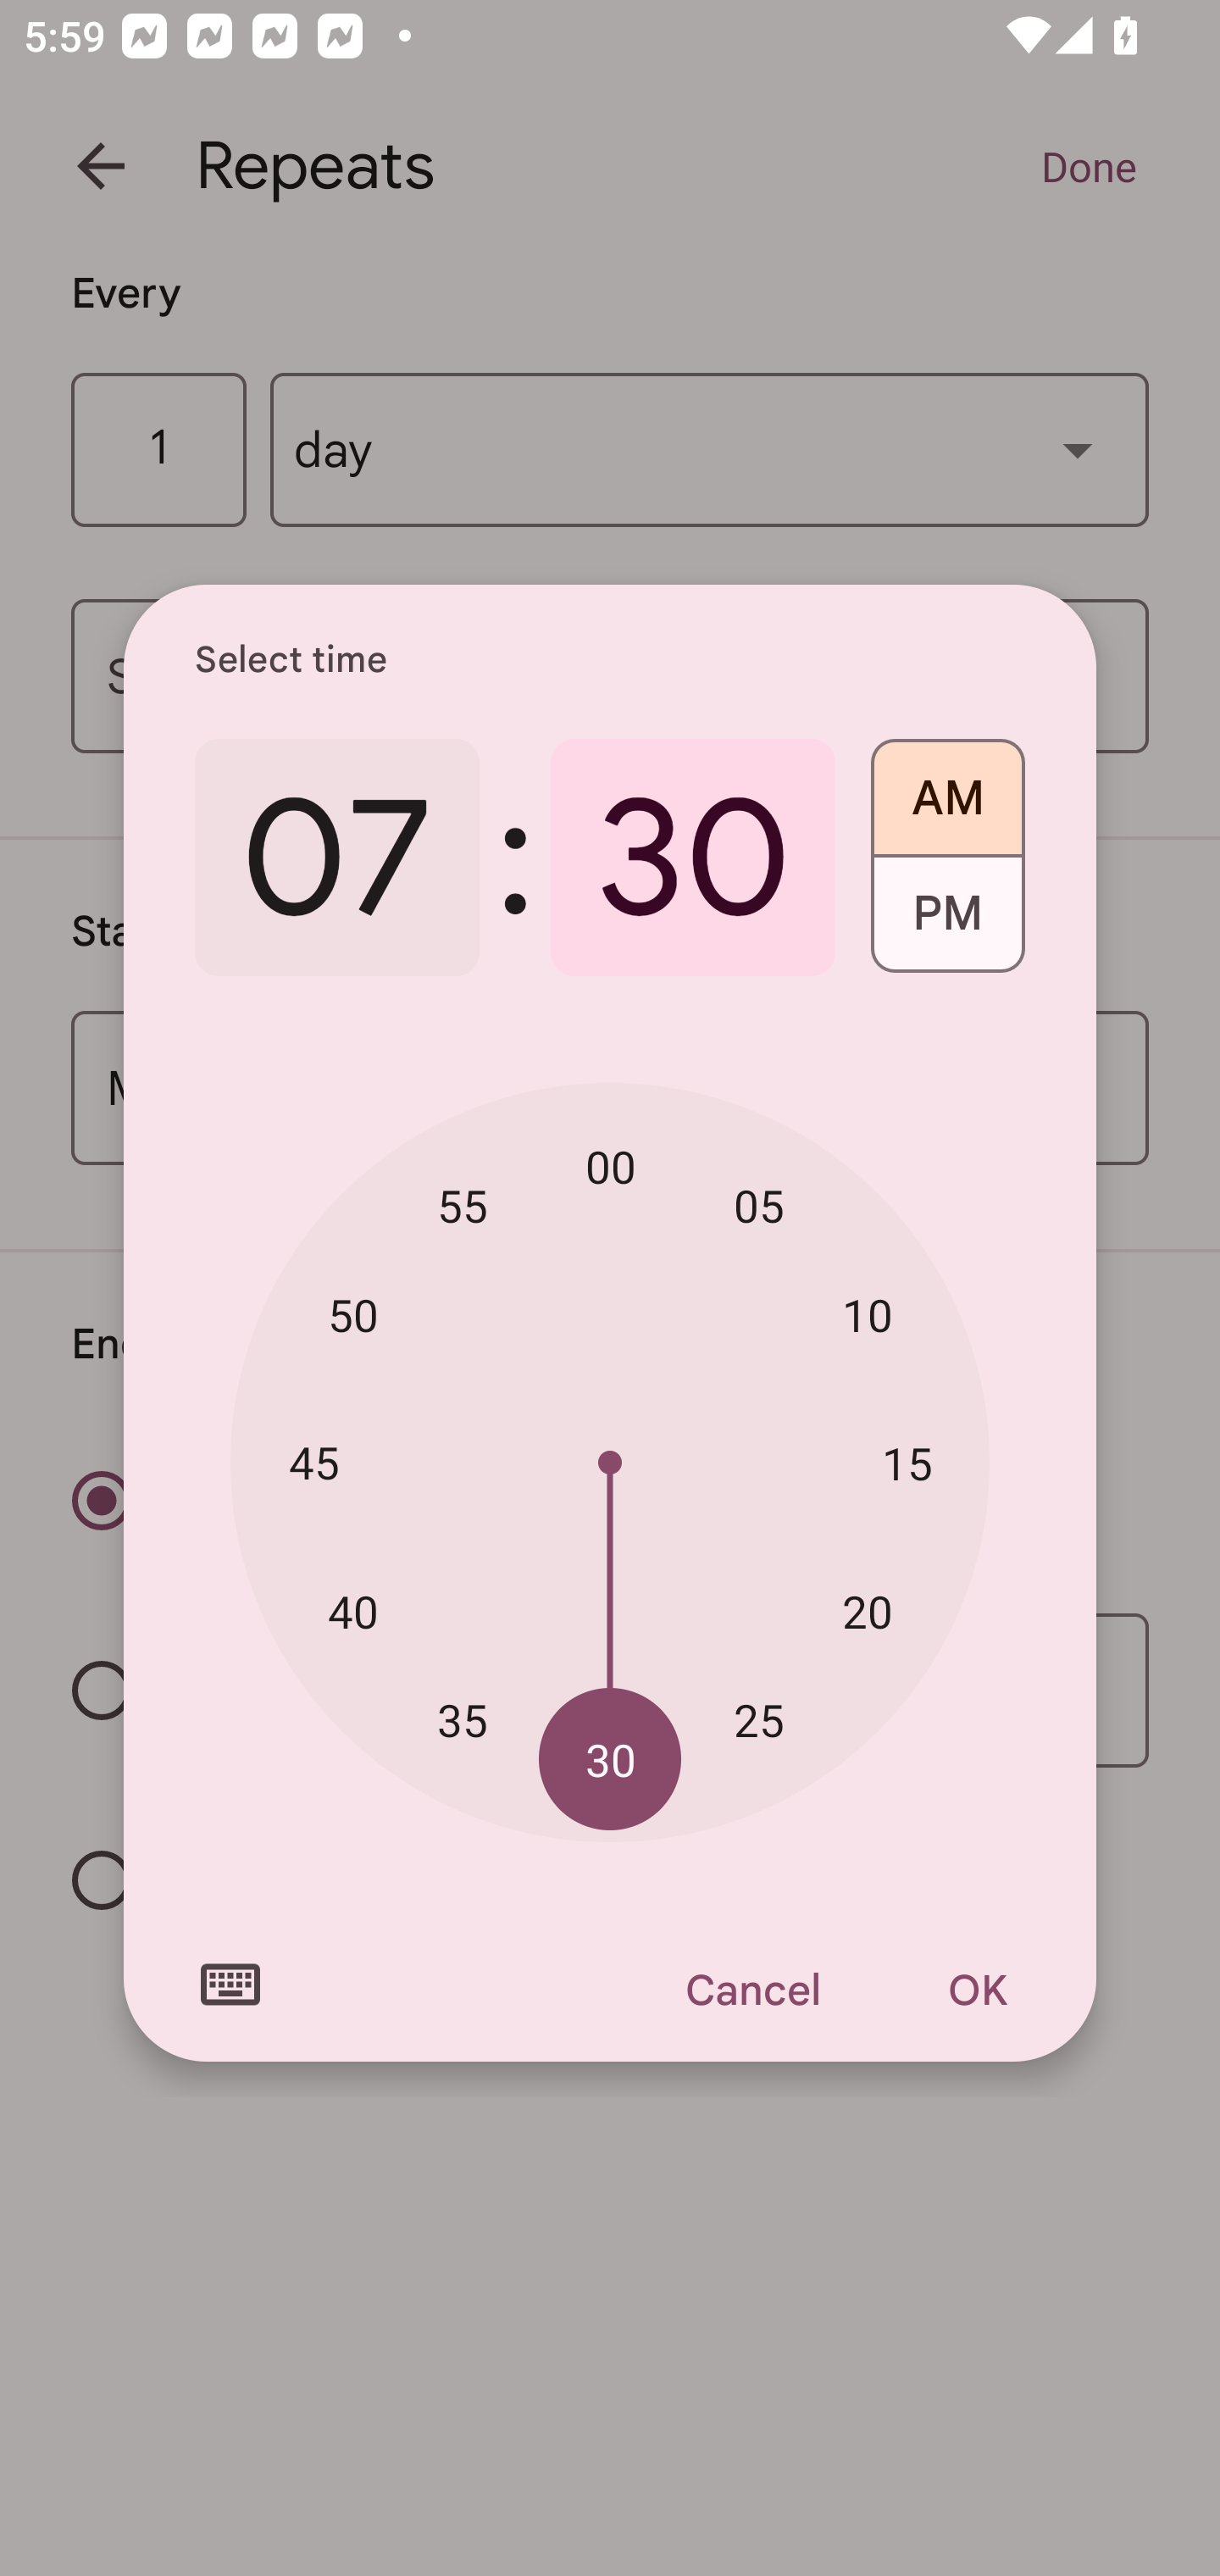 Image resolution: width=1220 pixels, height=2576 pixels. Describe the element at coordinates (463, 1205) in the screenshot. I see `55 55 minutes` at that location.